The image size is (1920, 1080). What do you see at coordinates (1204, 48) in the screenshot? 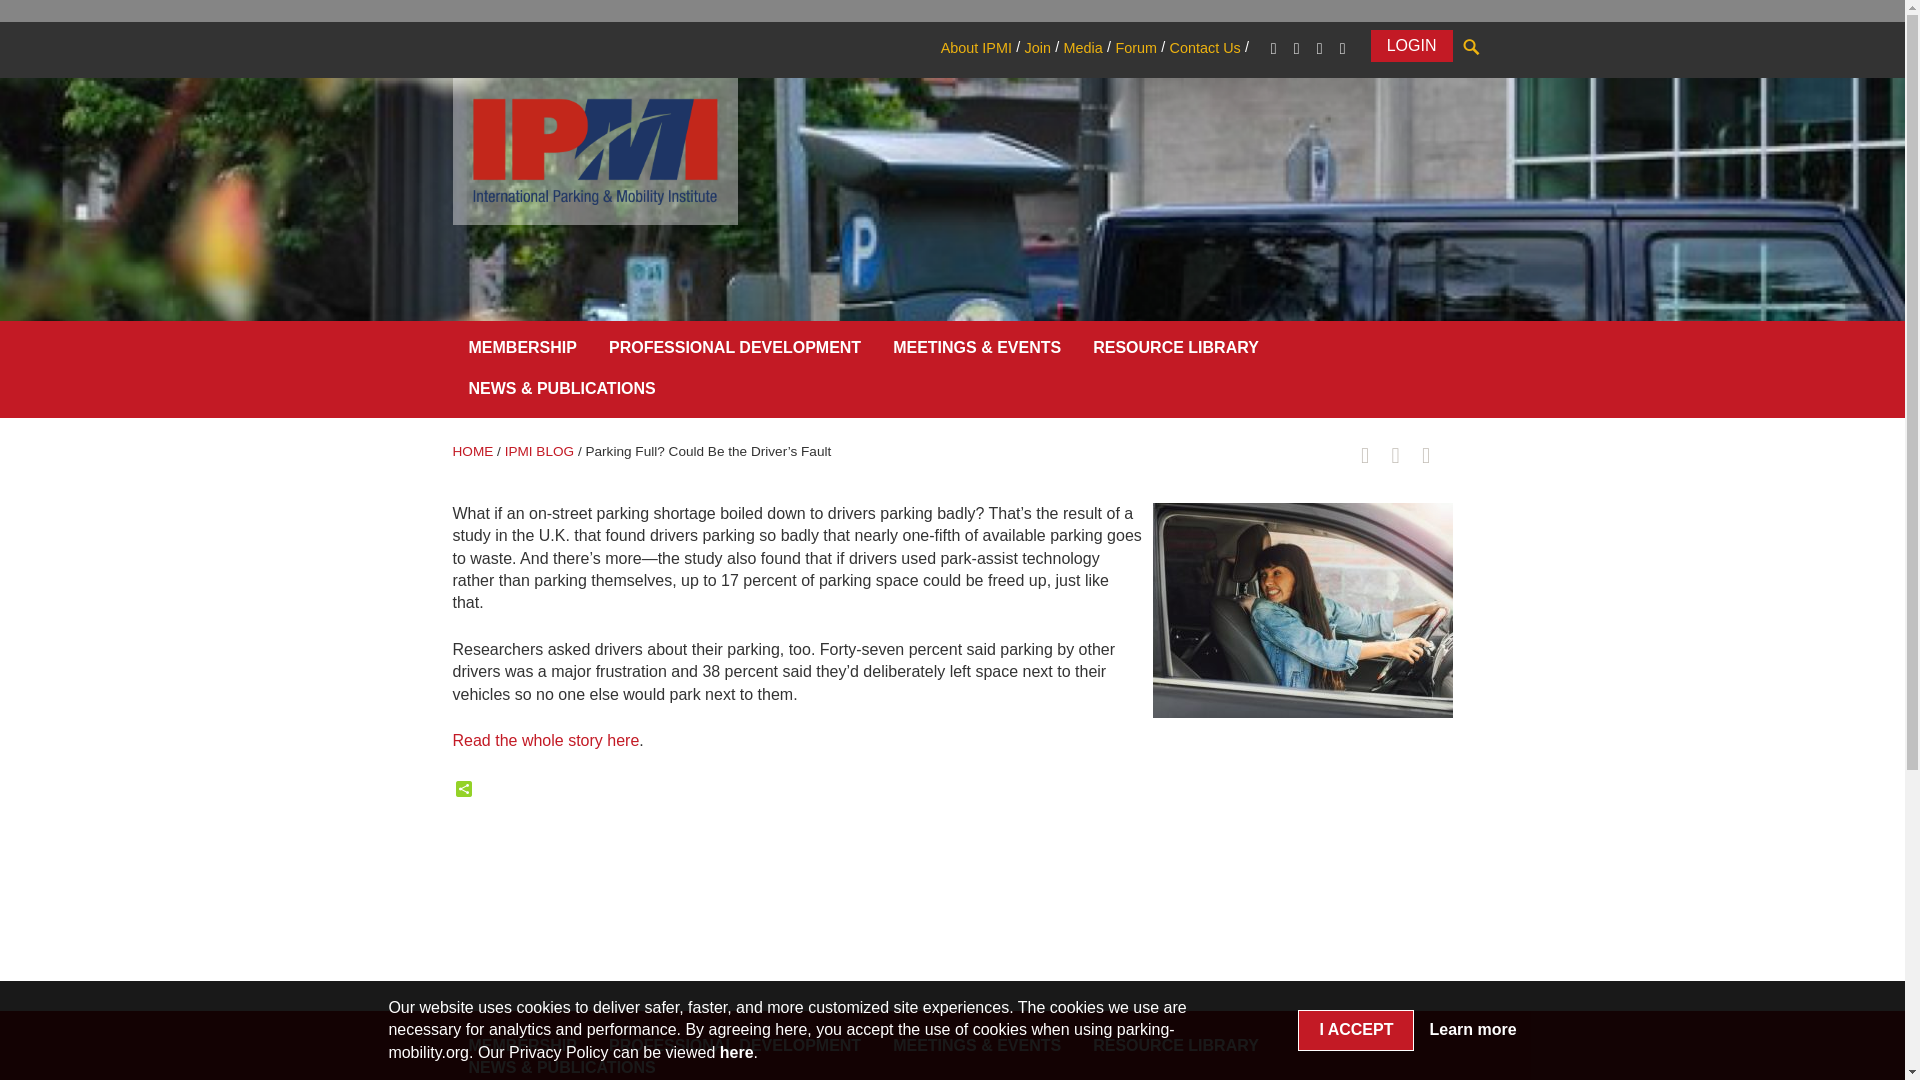
I see `Contact Us` at bounding box center [1204, 48].